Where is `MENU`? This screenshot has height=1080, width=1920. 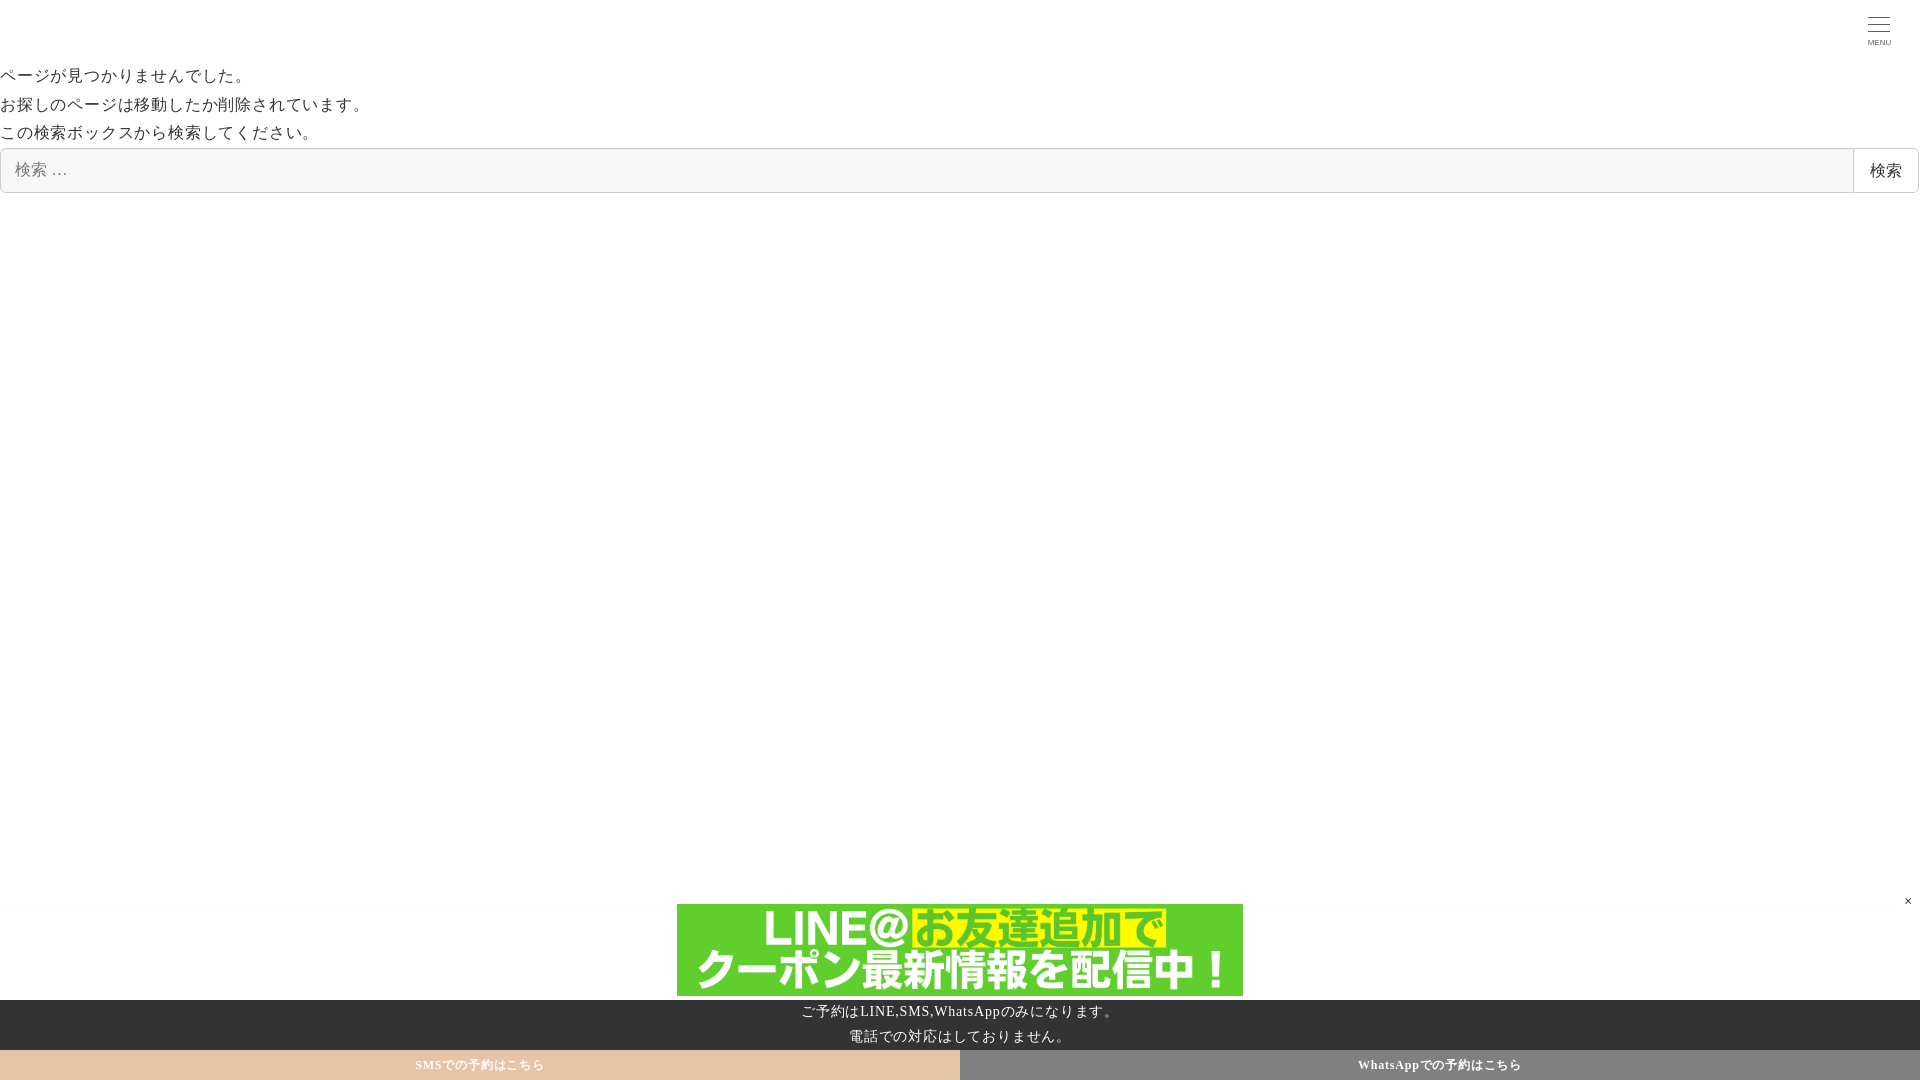 MENU is located at coordinates (1880, 30).